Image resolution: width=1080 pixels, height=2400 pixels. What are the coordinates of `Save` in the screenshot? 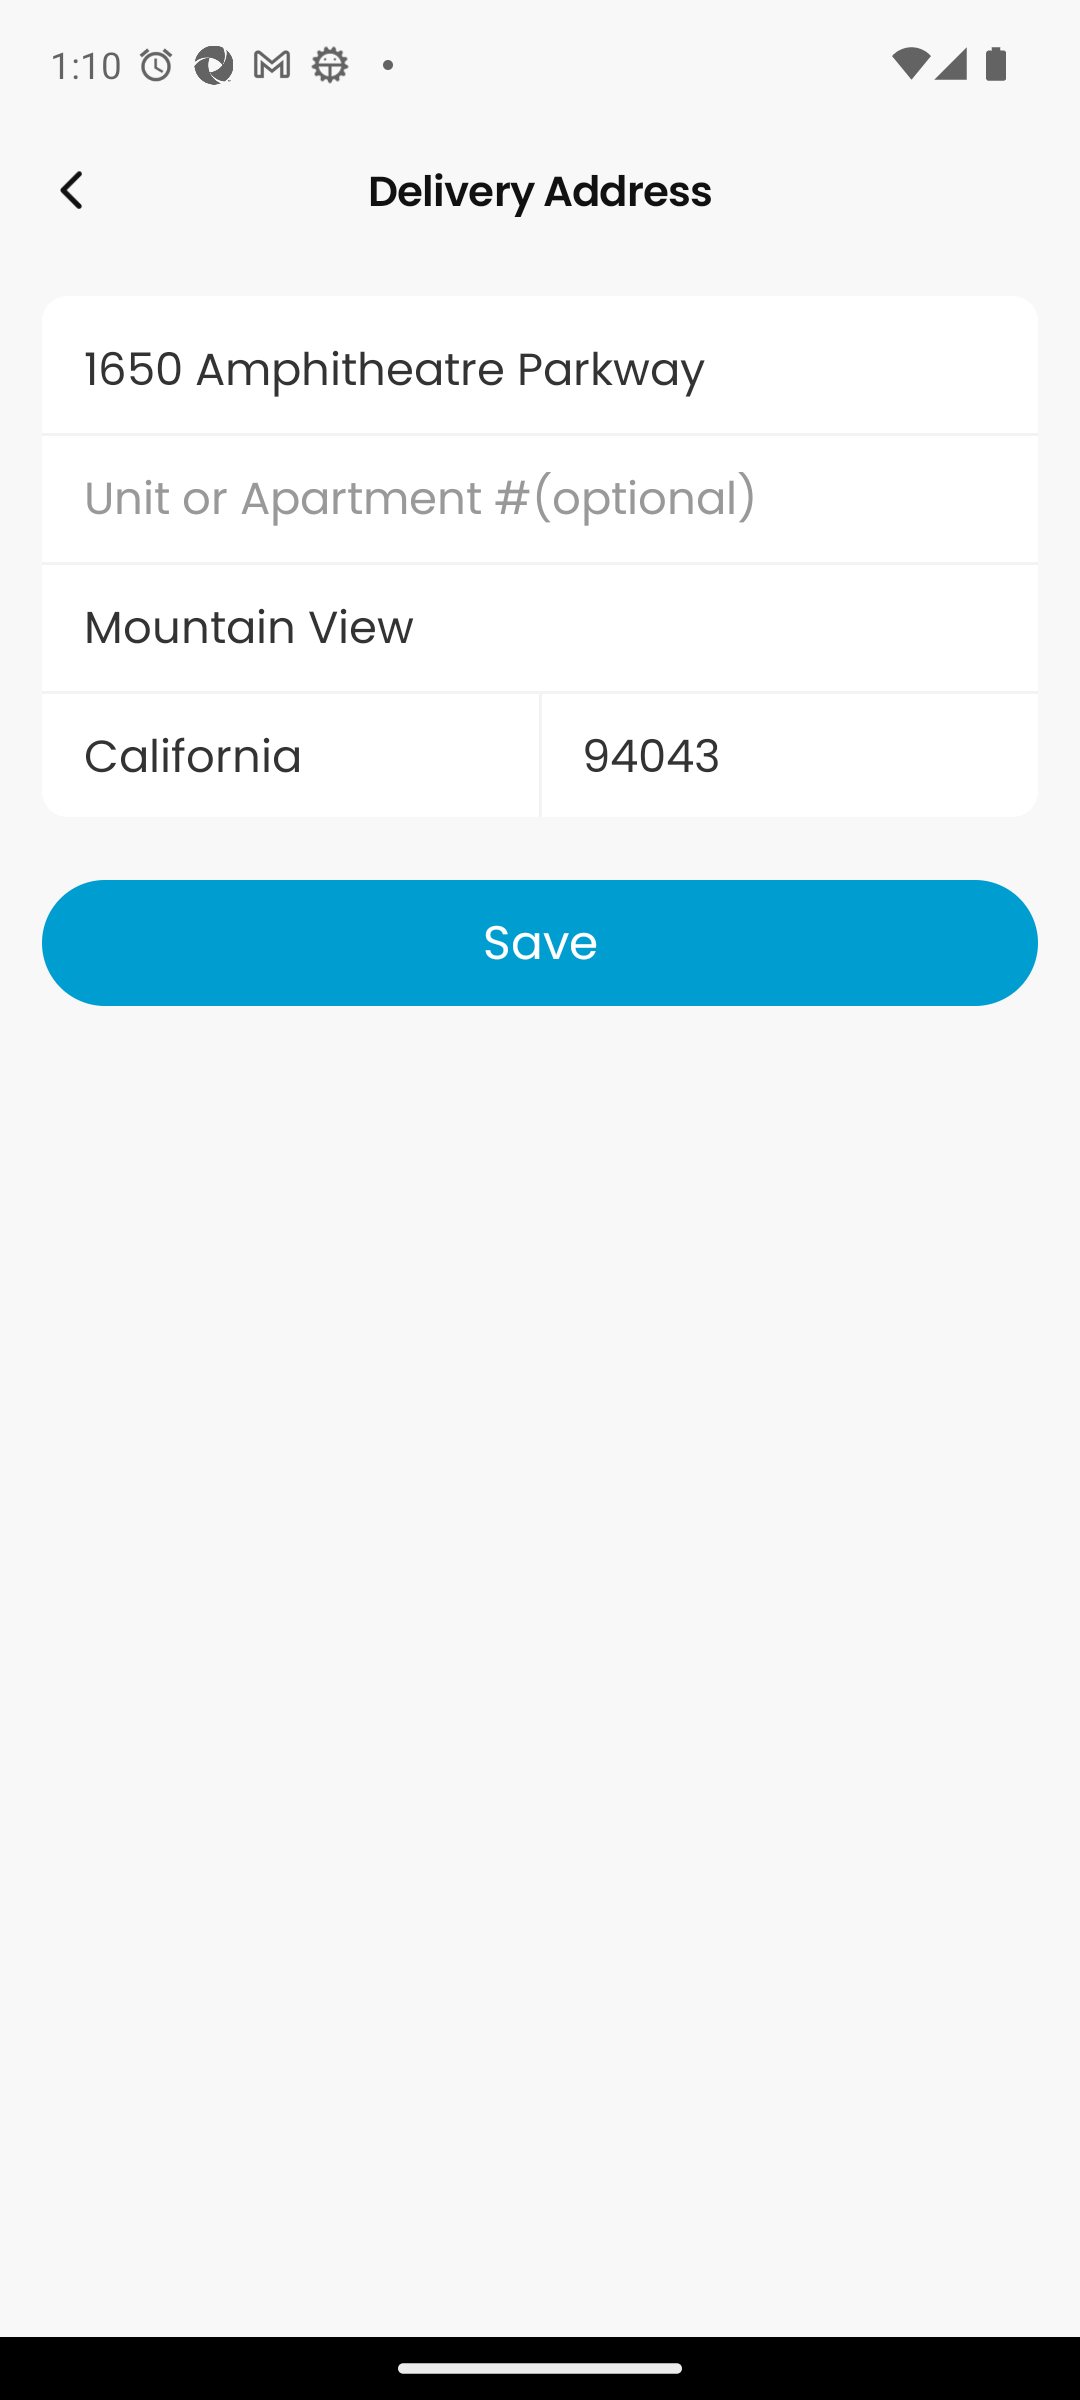 It's located at (540, 942).